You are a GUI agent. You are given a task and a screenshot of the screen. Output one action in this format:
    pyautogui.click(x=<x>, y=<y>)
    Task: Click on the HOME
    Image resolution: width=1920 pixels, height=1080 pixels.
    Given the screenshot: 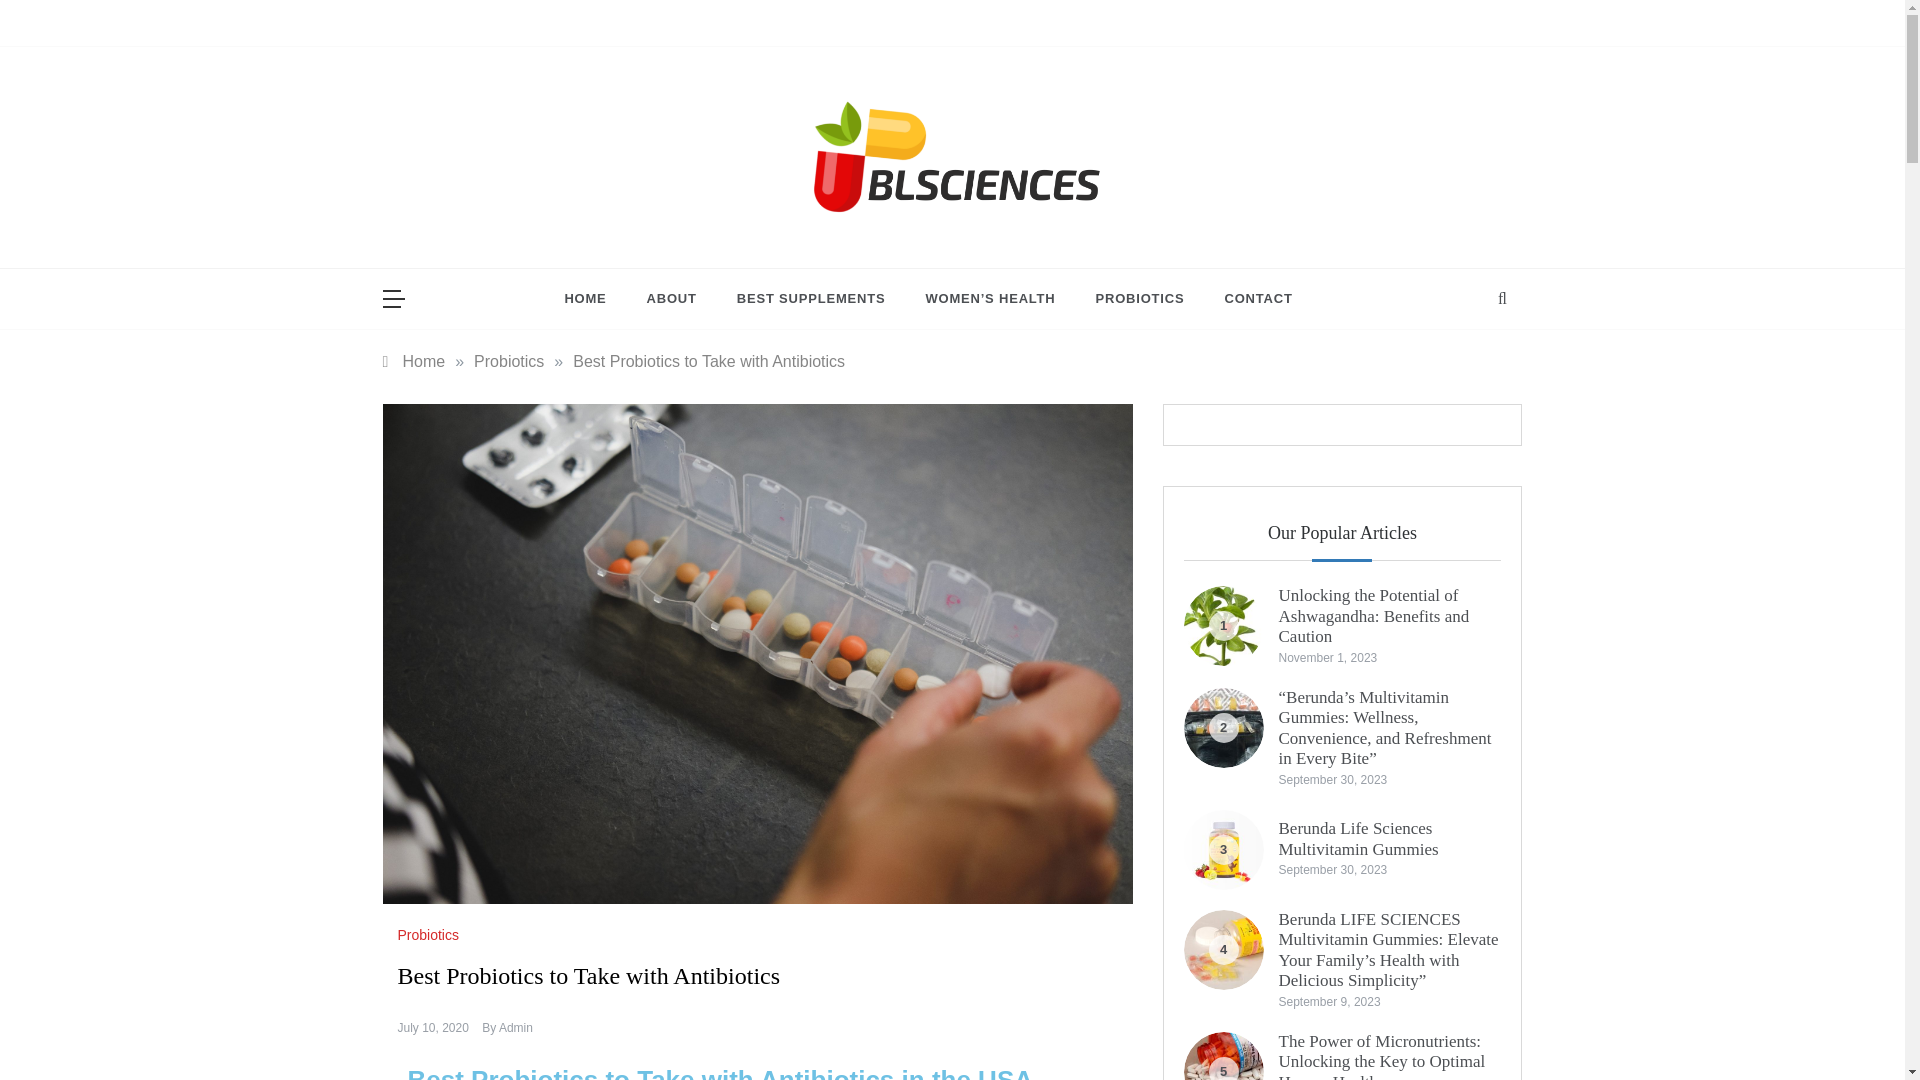 What is the action you would take?
    pyautogui.click(x=594, y=298)
    